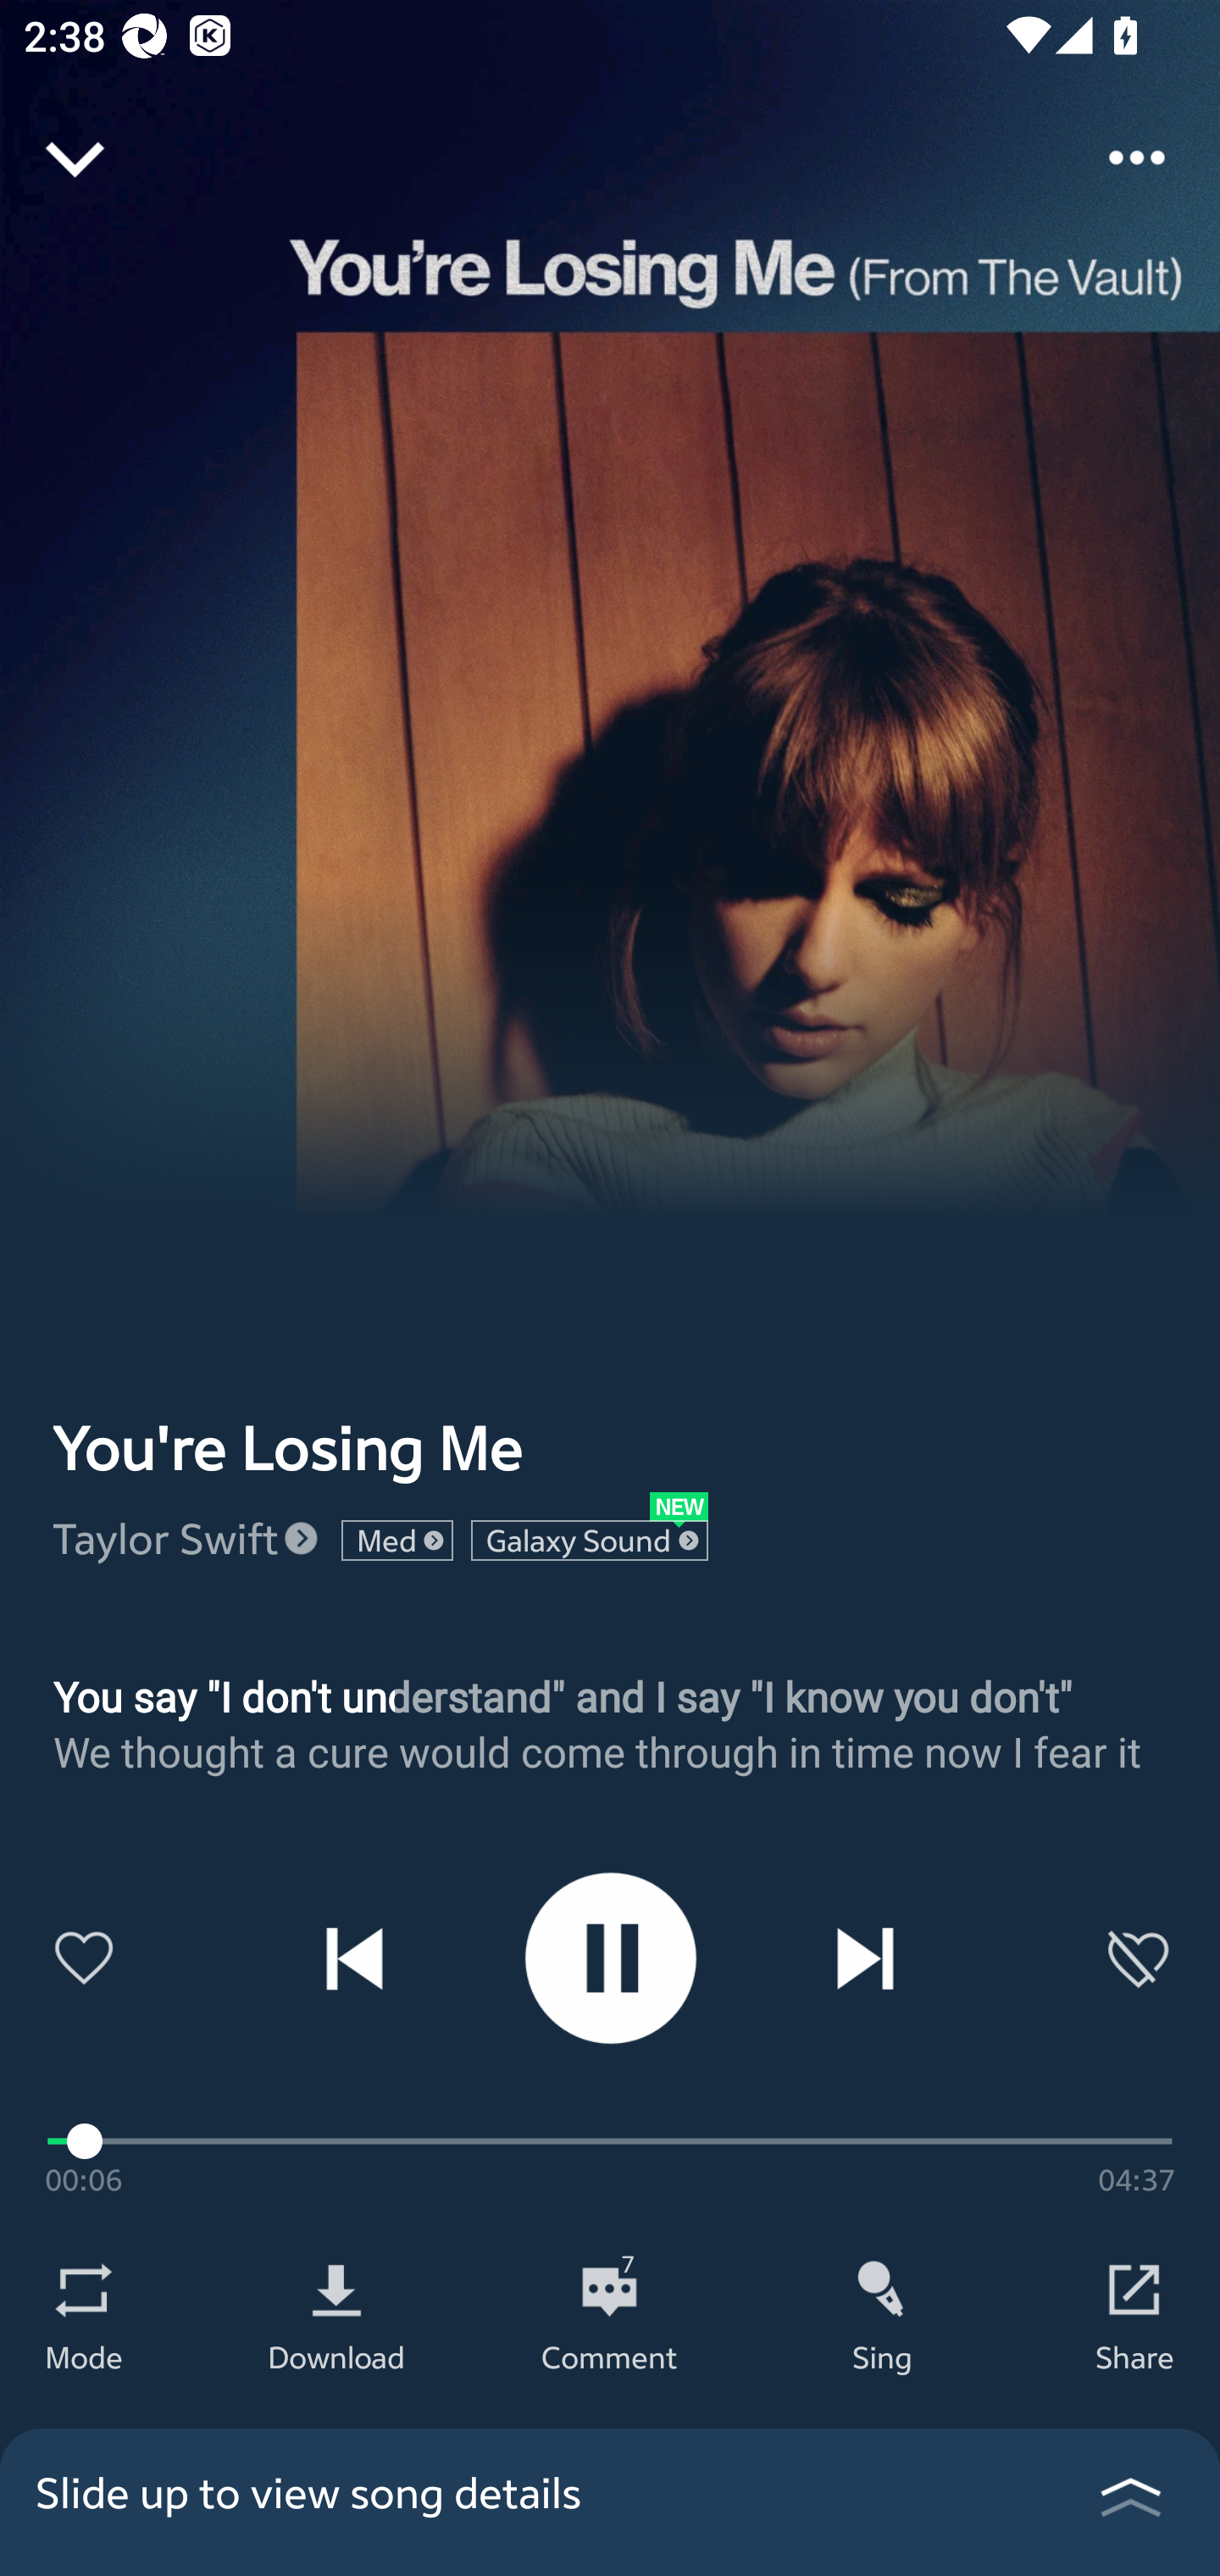 Image resolution: width=1220 pixels, height=2576 pixels. What do you see at coordinates (883, 2357) in the screenshot?
I see `Sing` at bounding box center [883, 2357].